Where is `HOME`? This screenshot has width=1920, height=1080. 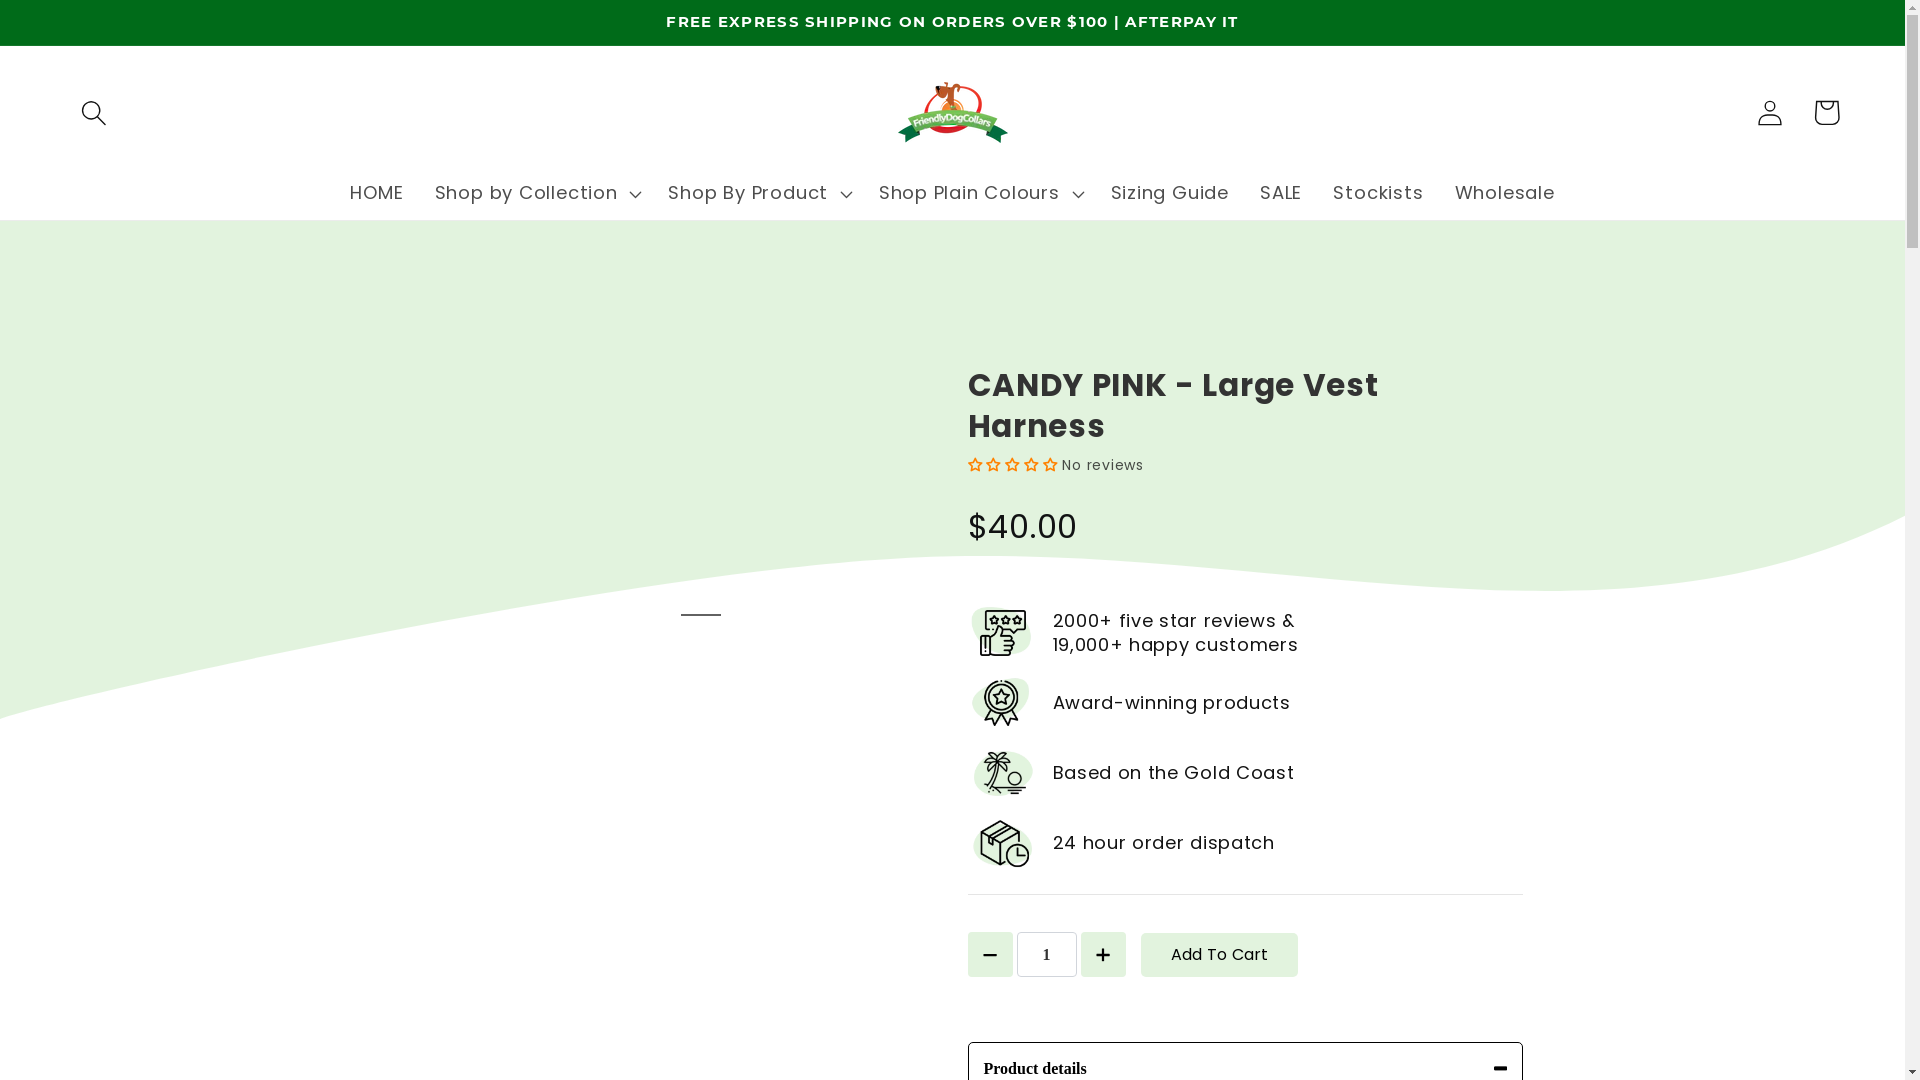
HOME is located at coordinates (377, 194).